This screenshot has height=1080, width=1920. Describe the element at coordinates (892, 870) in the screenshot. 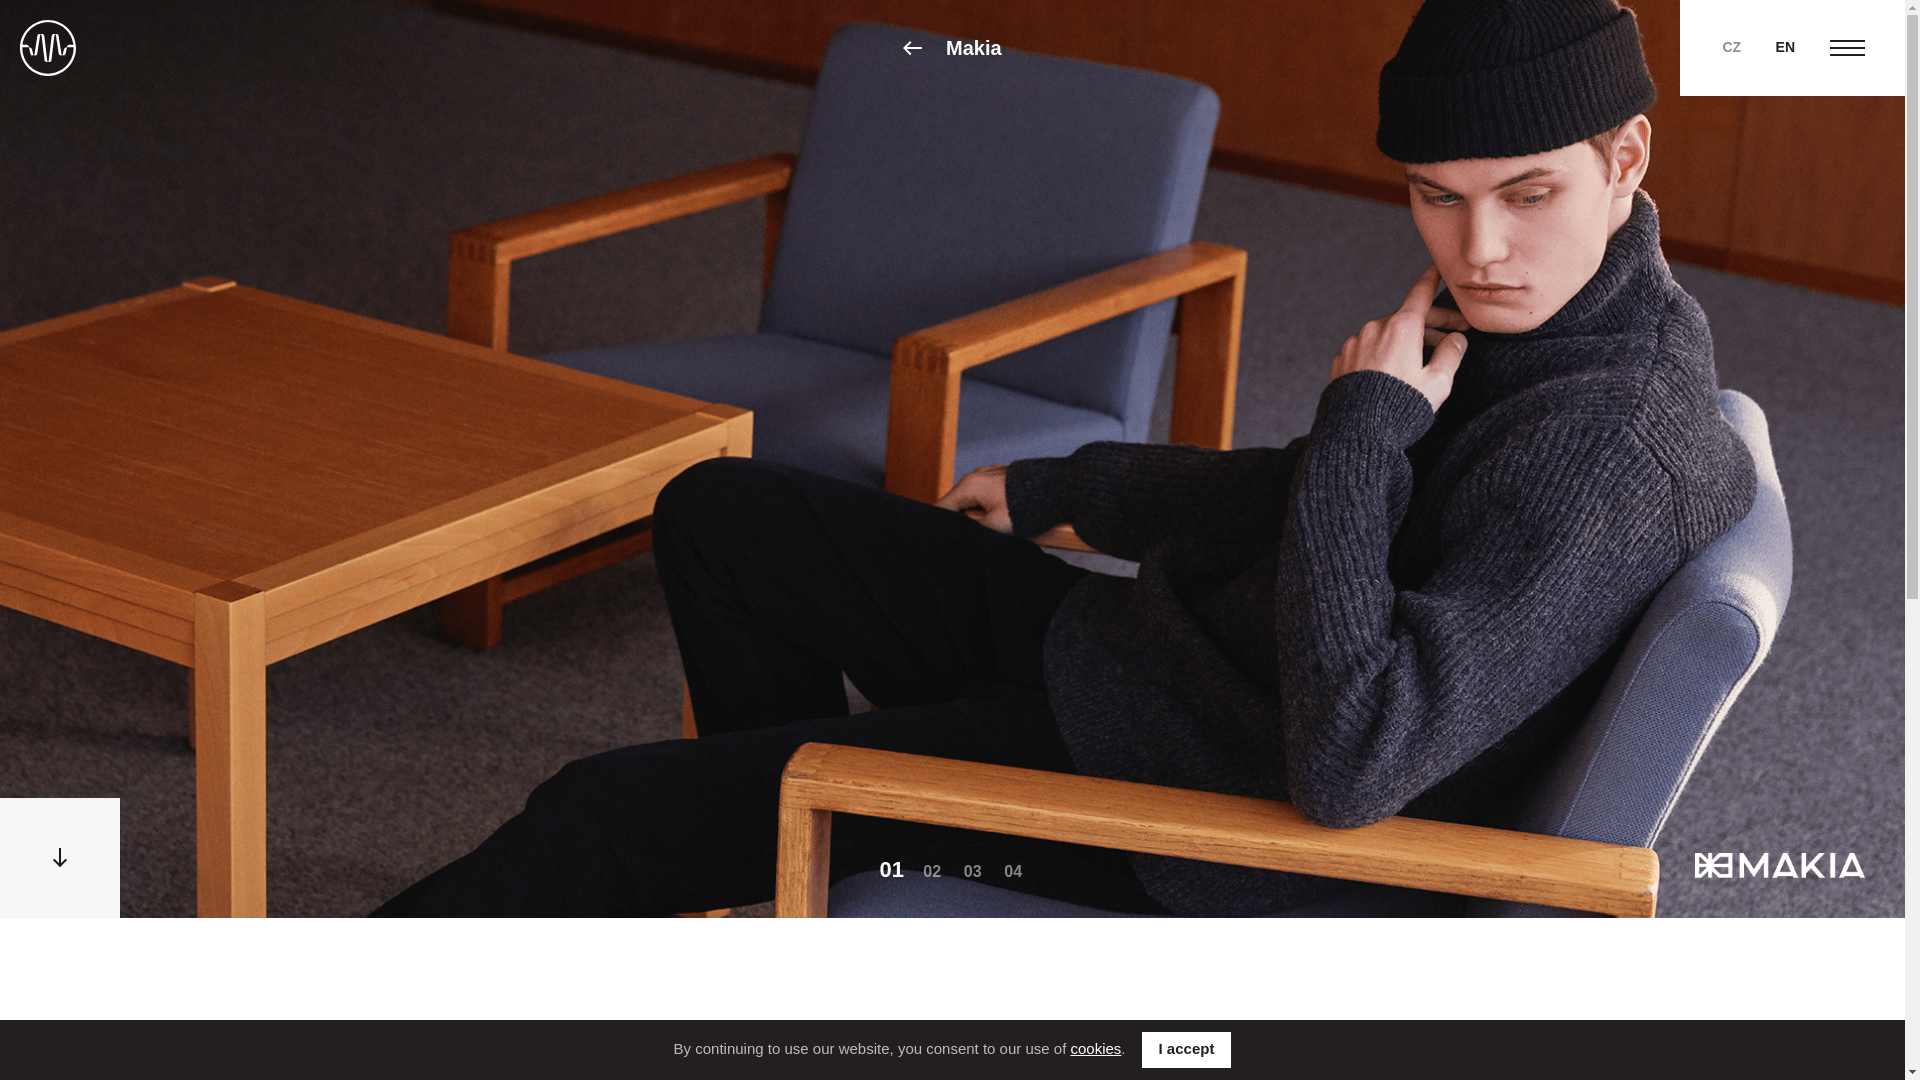

I see `01` at that location.